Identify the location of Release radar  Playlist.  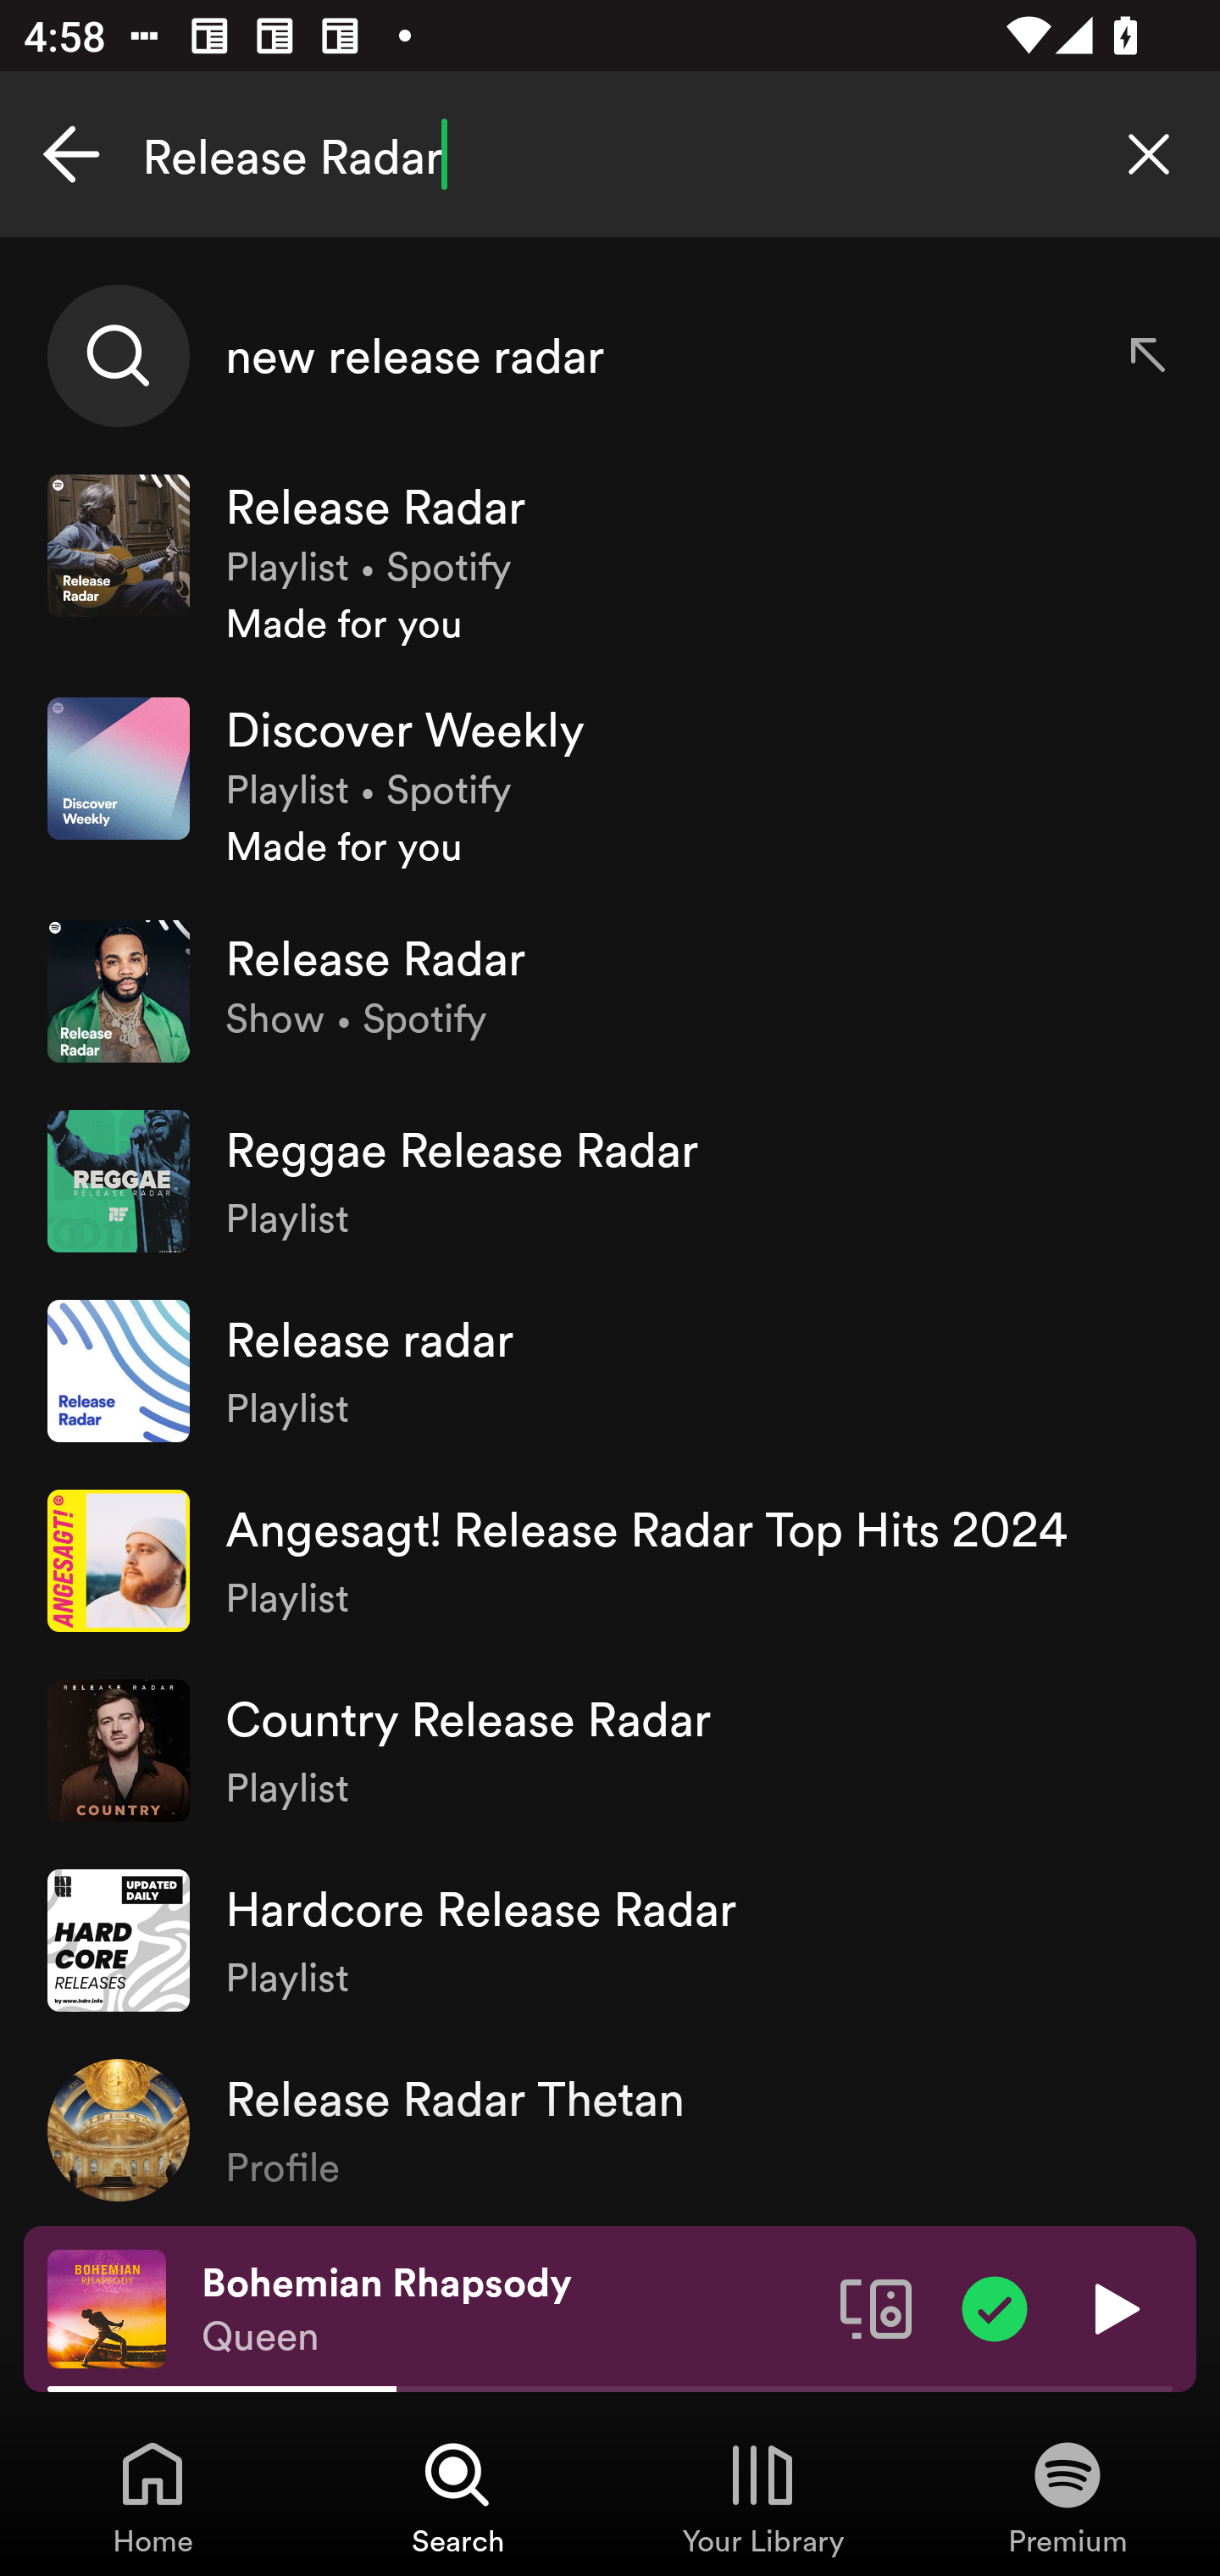
(610, 1369).